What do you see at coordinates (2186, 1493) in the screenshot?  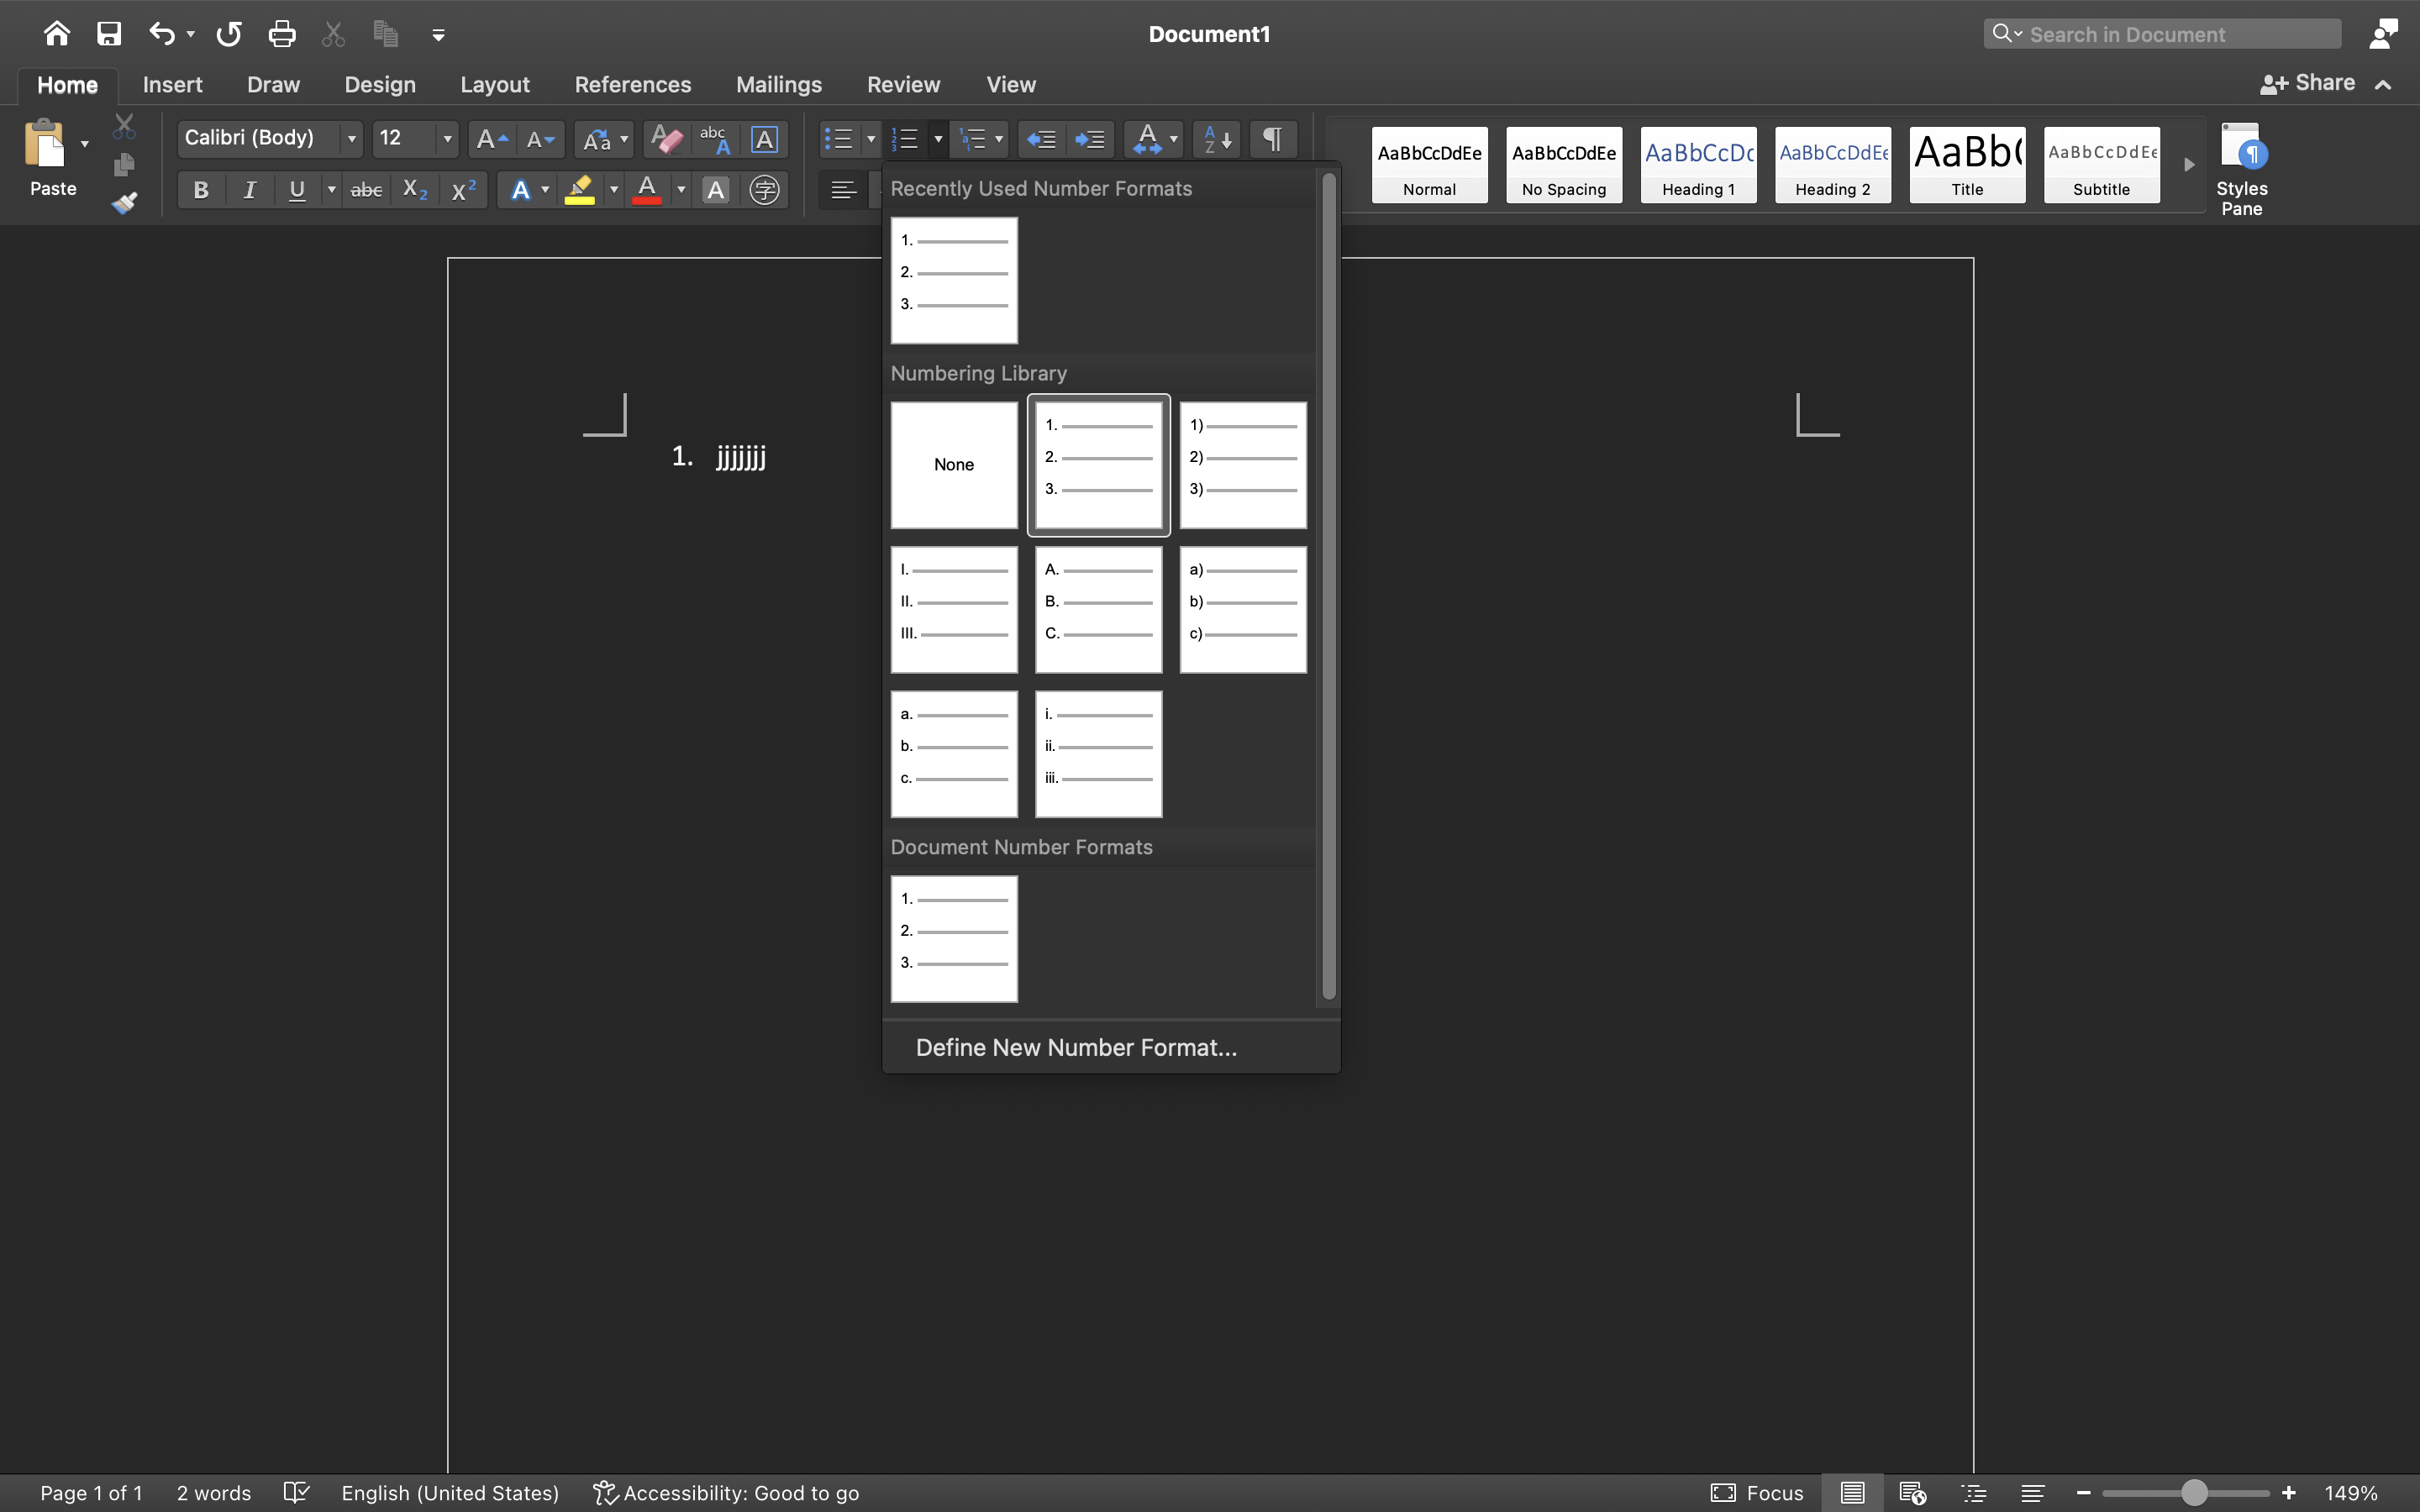 I see `1123.0` at bounding box center [2186, 1493].